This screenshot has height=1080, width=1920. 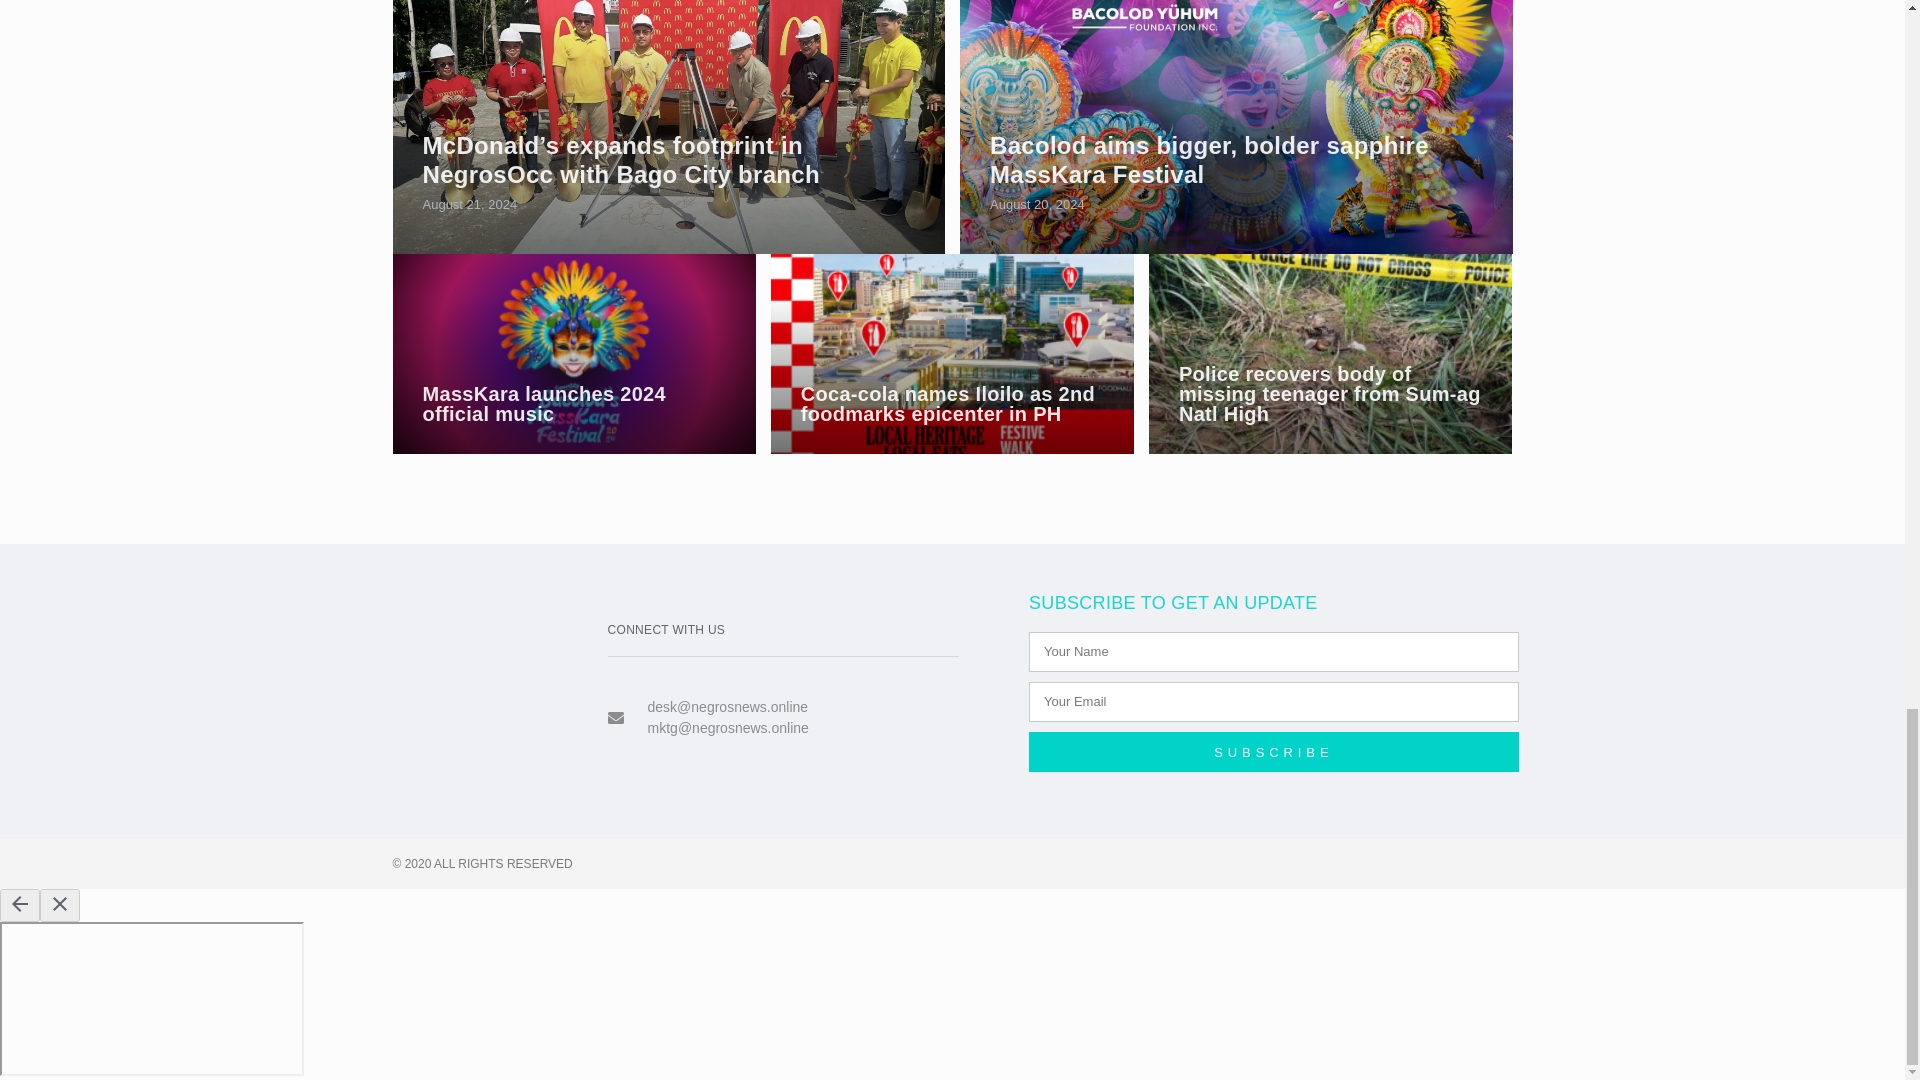 I want to click on Coca-cola names Iloilo as 2nd foodmarks epicenter in PH, so click(x=952, y=353).